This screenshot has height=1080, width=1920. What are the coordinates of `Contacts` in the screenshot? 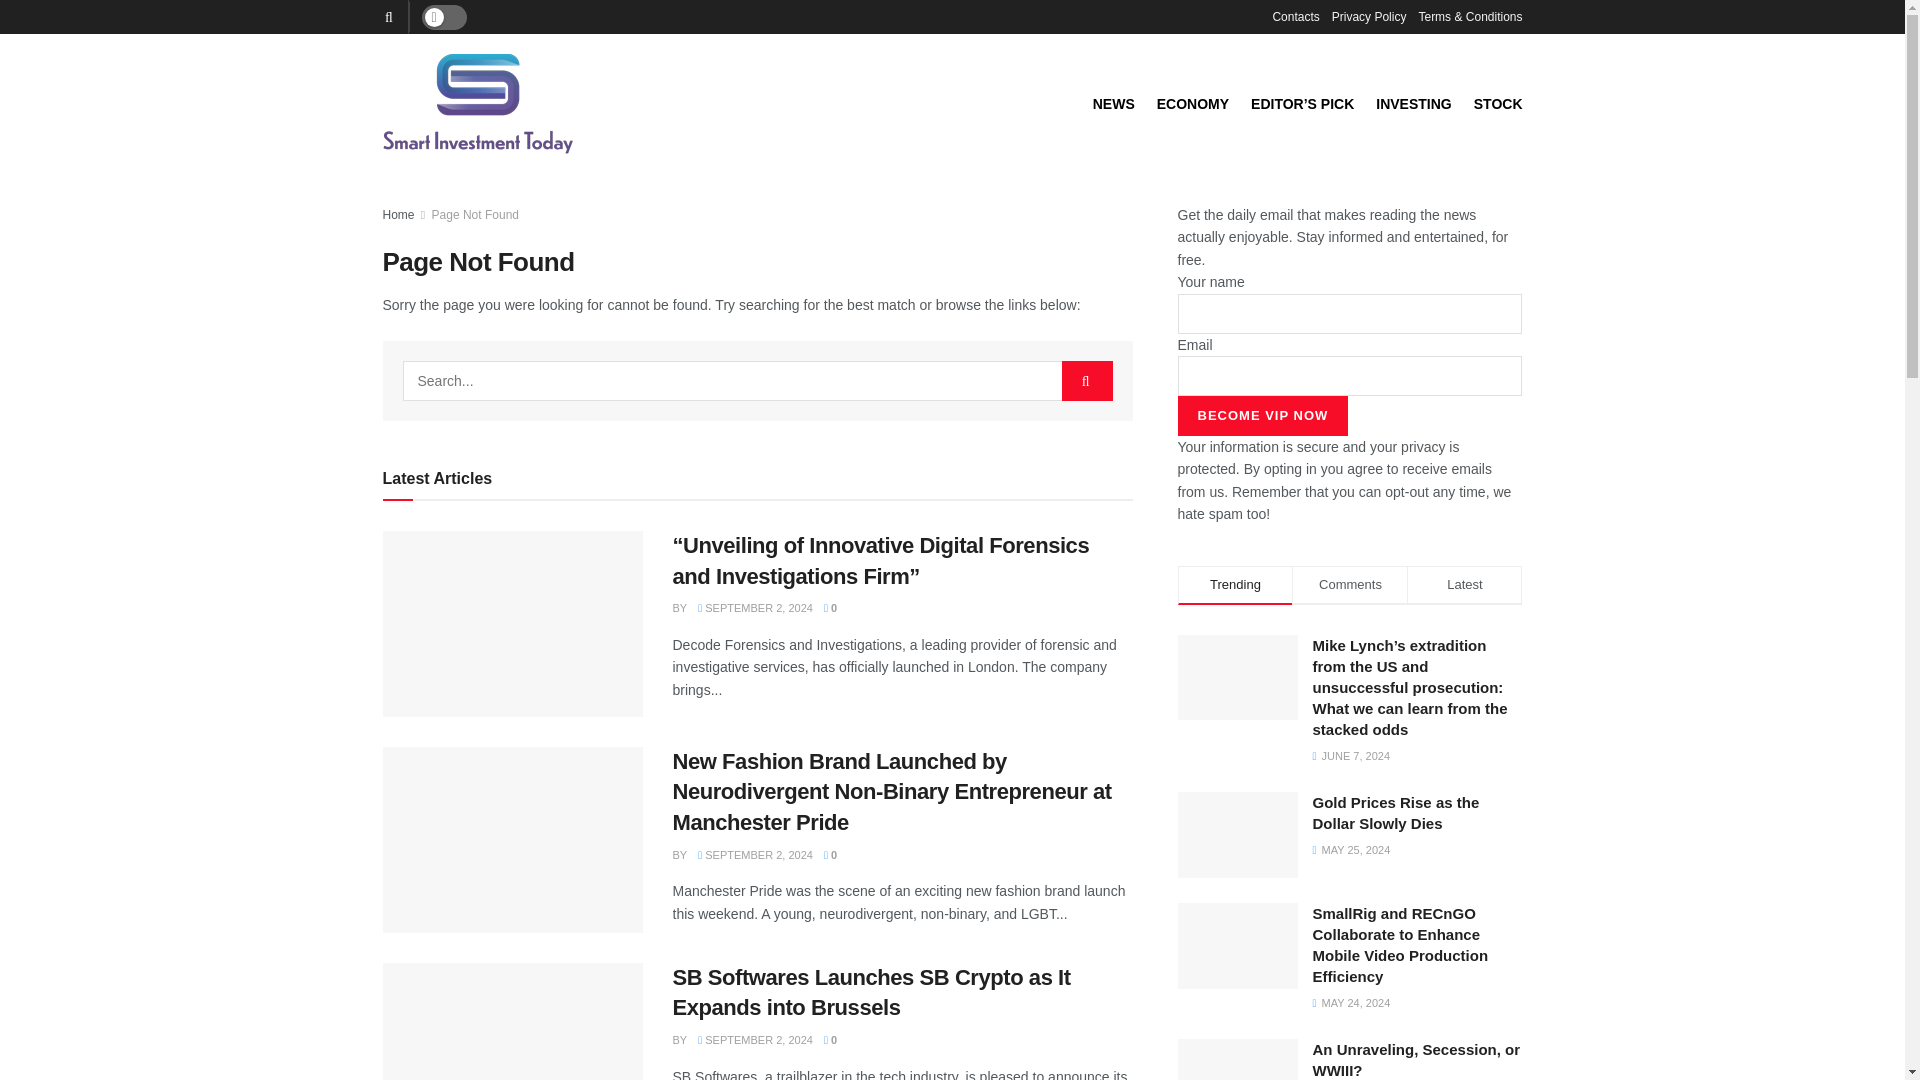 It's located at (1295, 16).